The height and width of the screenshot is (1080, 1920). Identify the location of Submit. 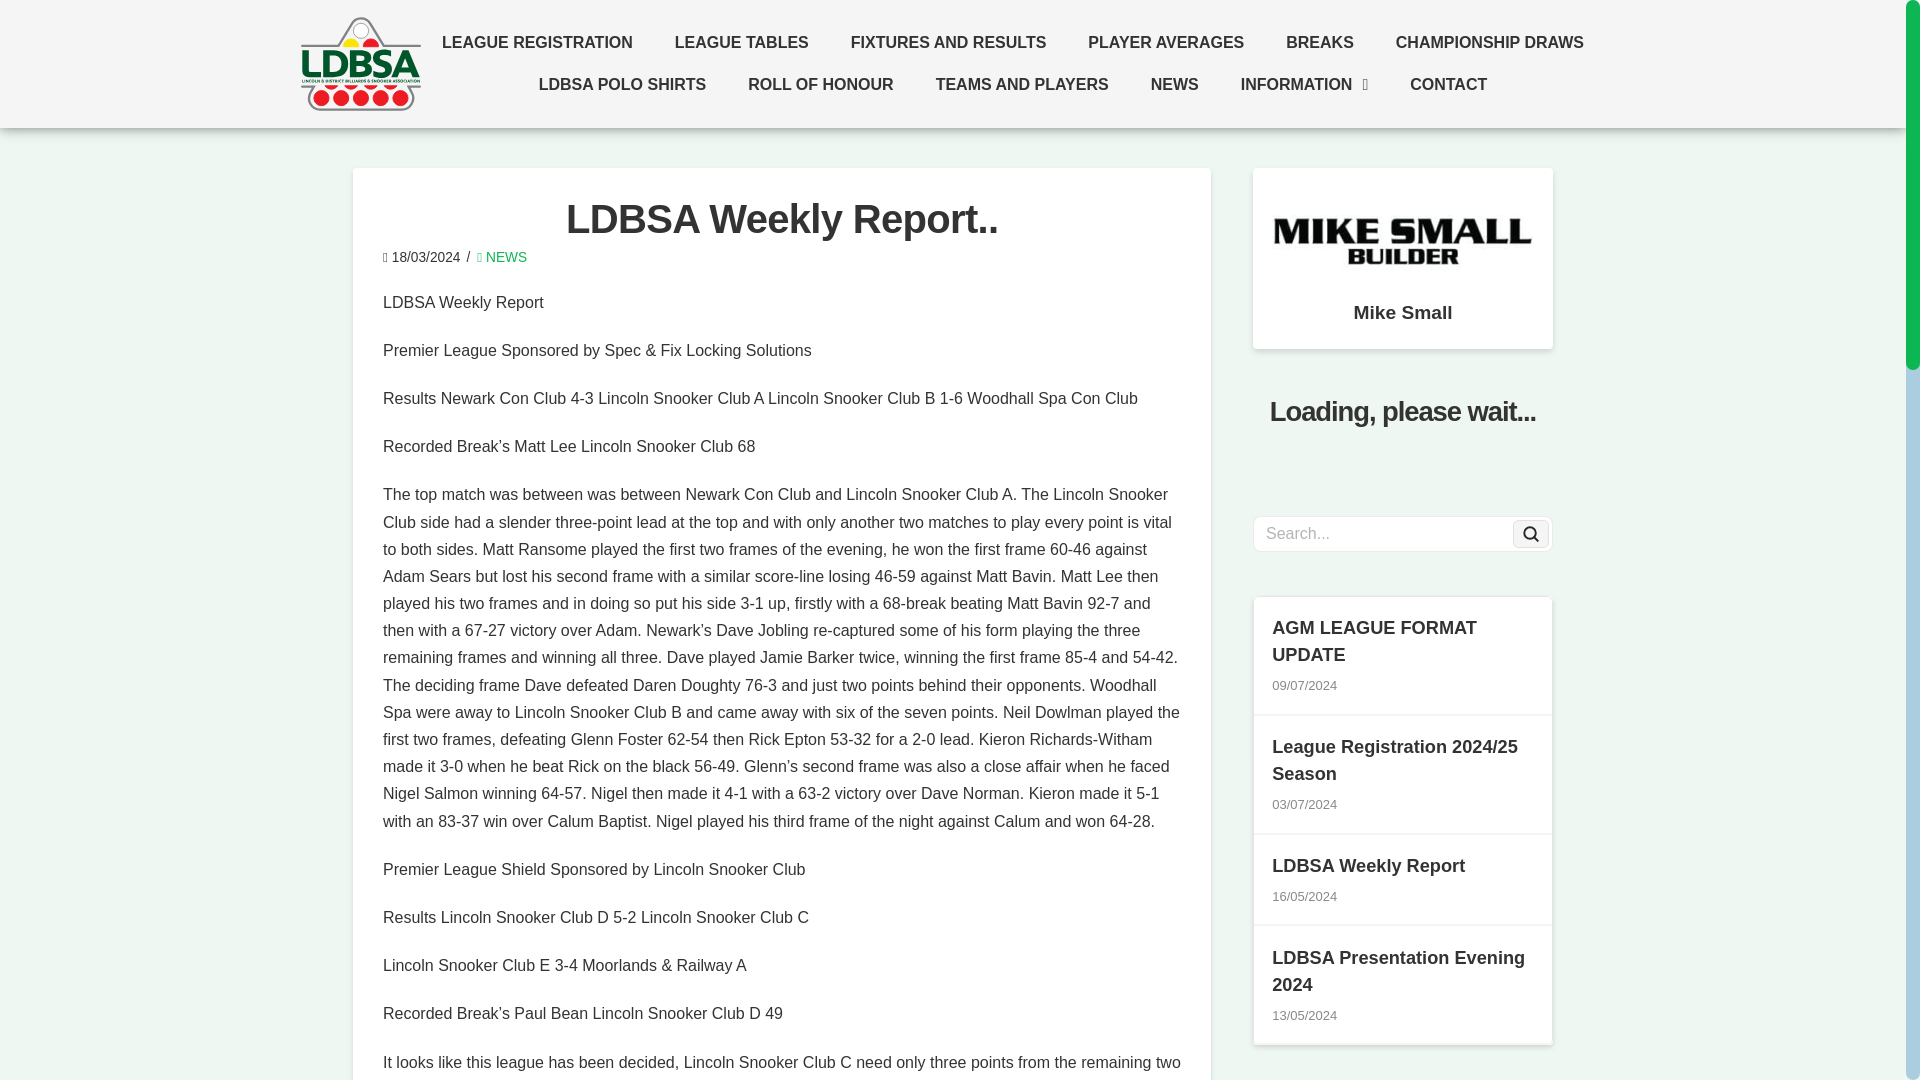
(1530, 533).